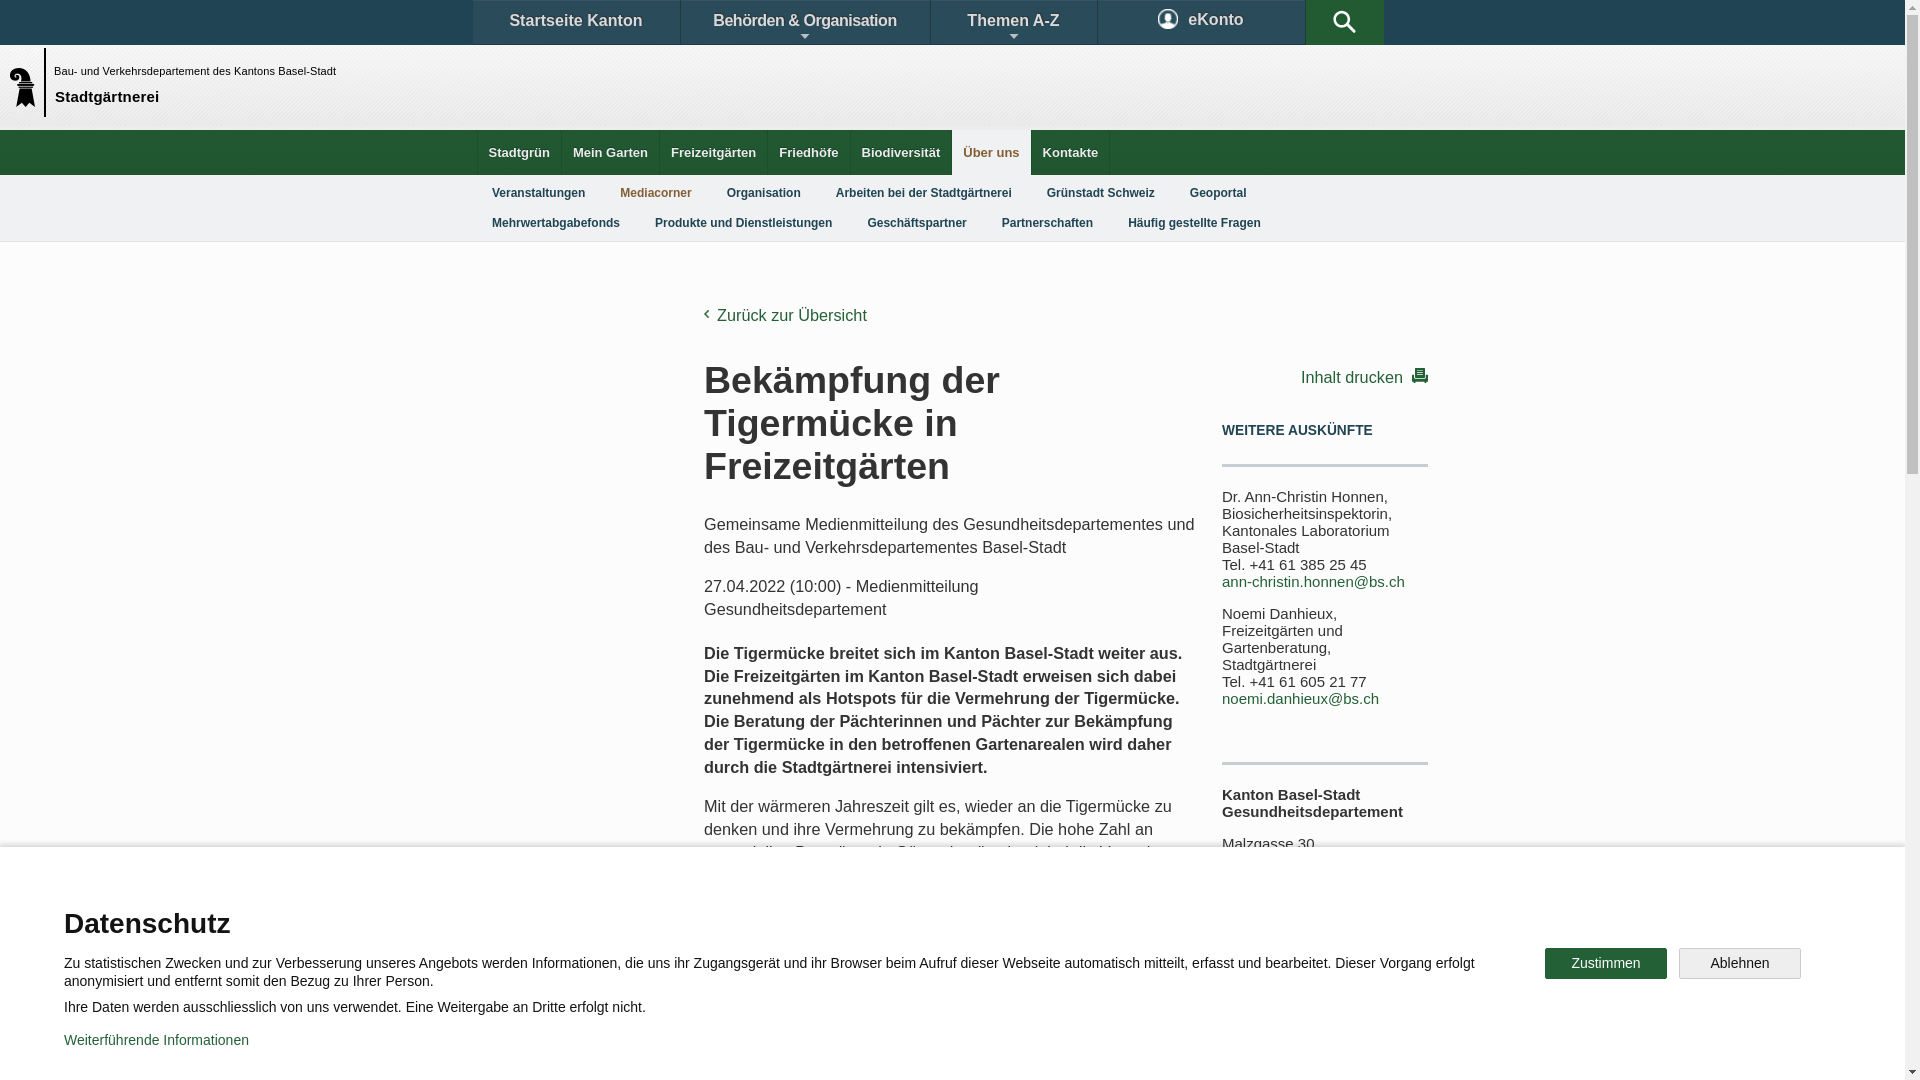 The height and width of the screenshot is (1080, 1920). What do you see at coordinates (556, 223) in the screenshot?
I see `Mehrwertabgabefonds` at bounding box center [556, 223].